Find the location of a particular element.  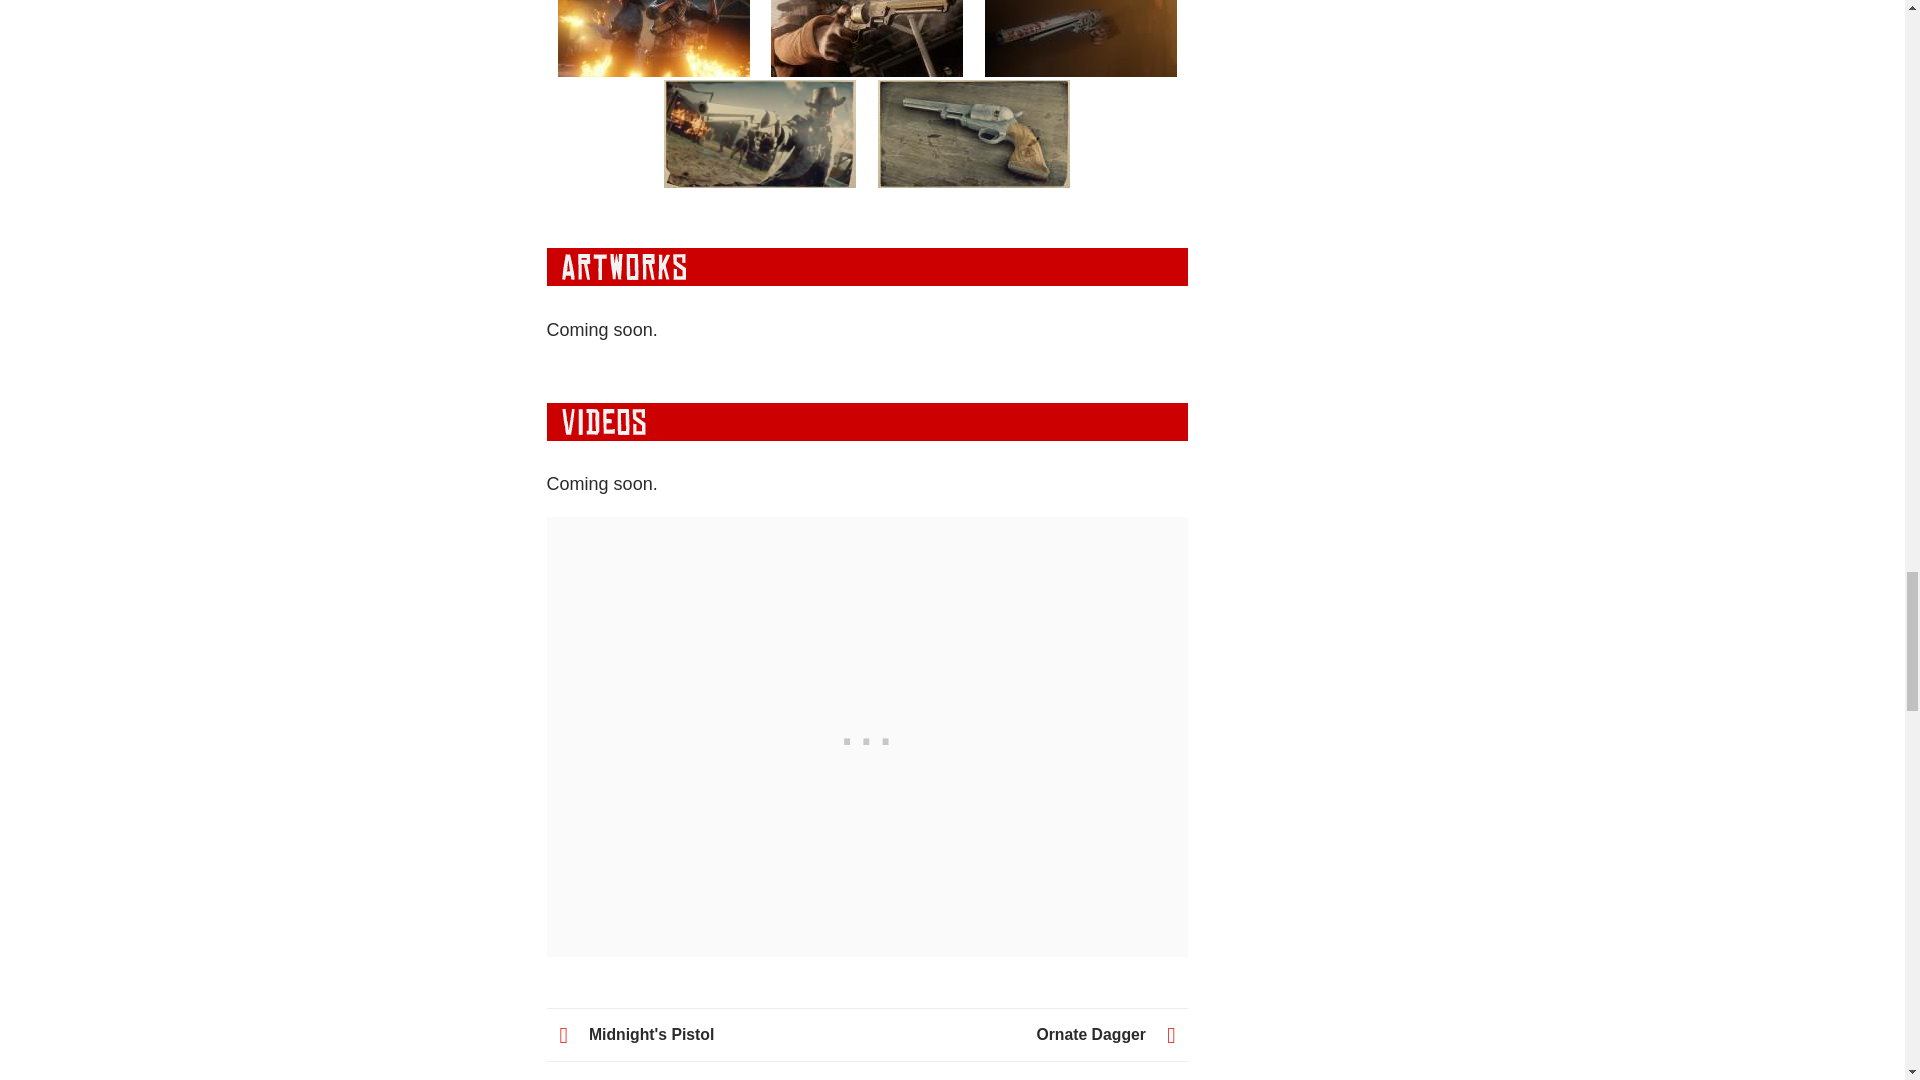

0 is located at coordinates (760, 133).